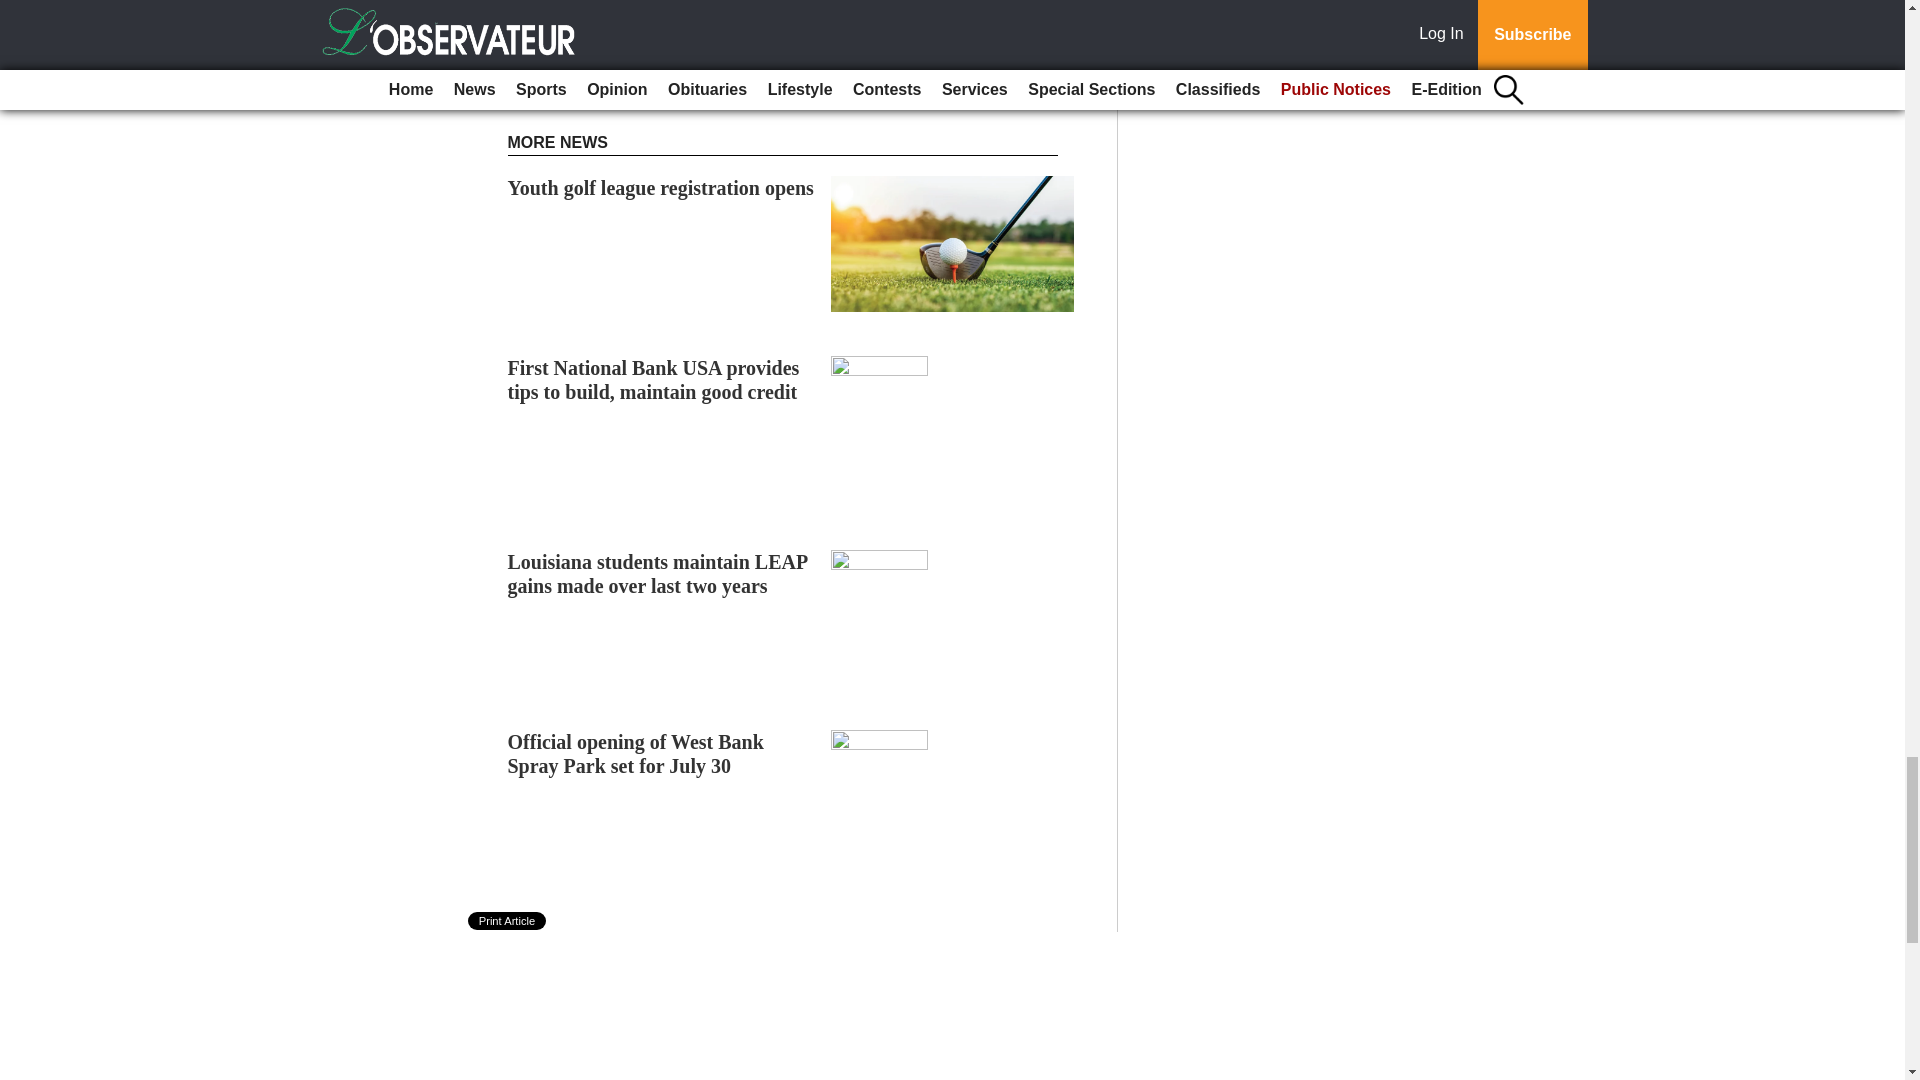  What do you see at coordinates (661, 188) in the screenshot?
I see `Youth golf league registration opens` at bounding box center [661, 188].